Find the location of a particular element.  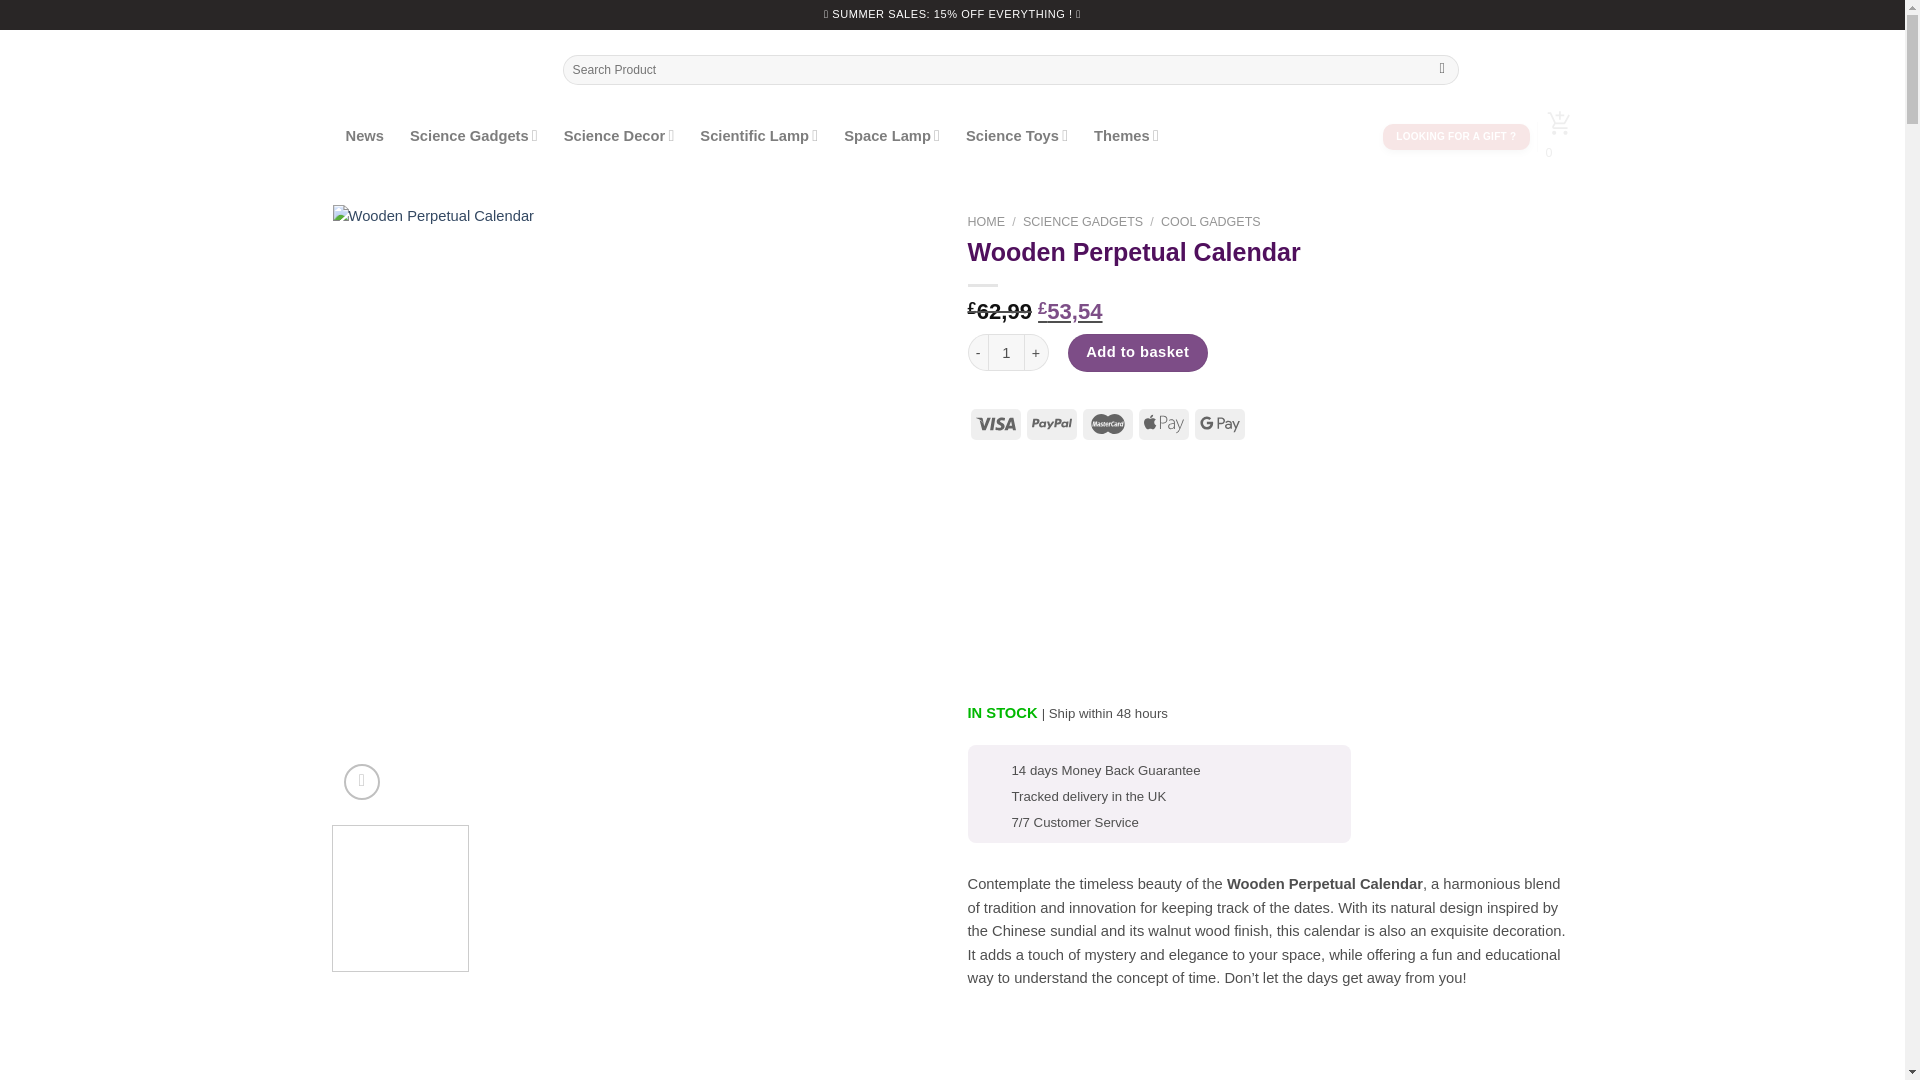

Space Lamp is located at coordinates (892, 135).